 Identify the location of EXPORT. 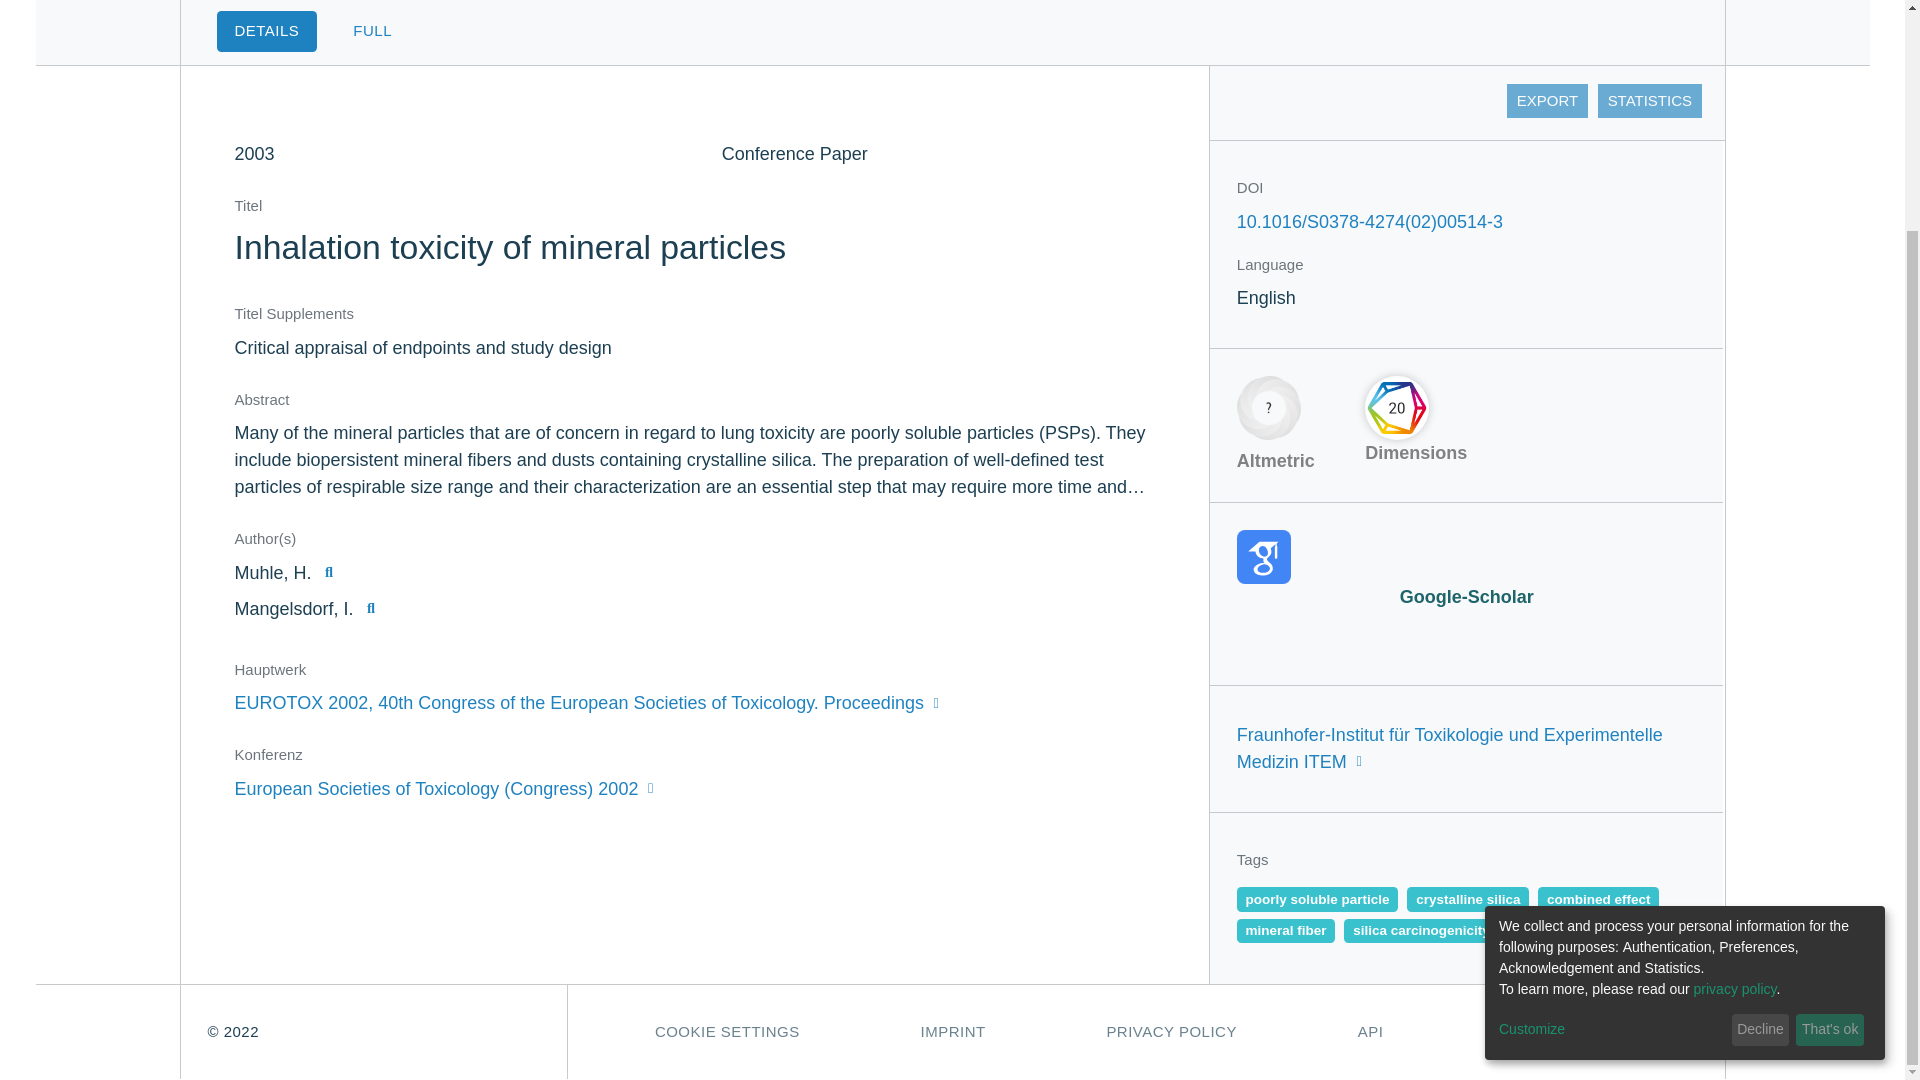
(1547, 100).